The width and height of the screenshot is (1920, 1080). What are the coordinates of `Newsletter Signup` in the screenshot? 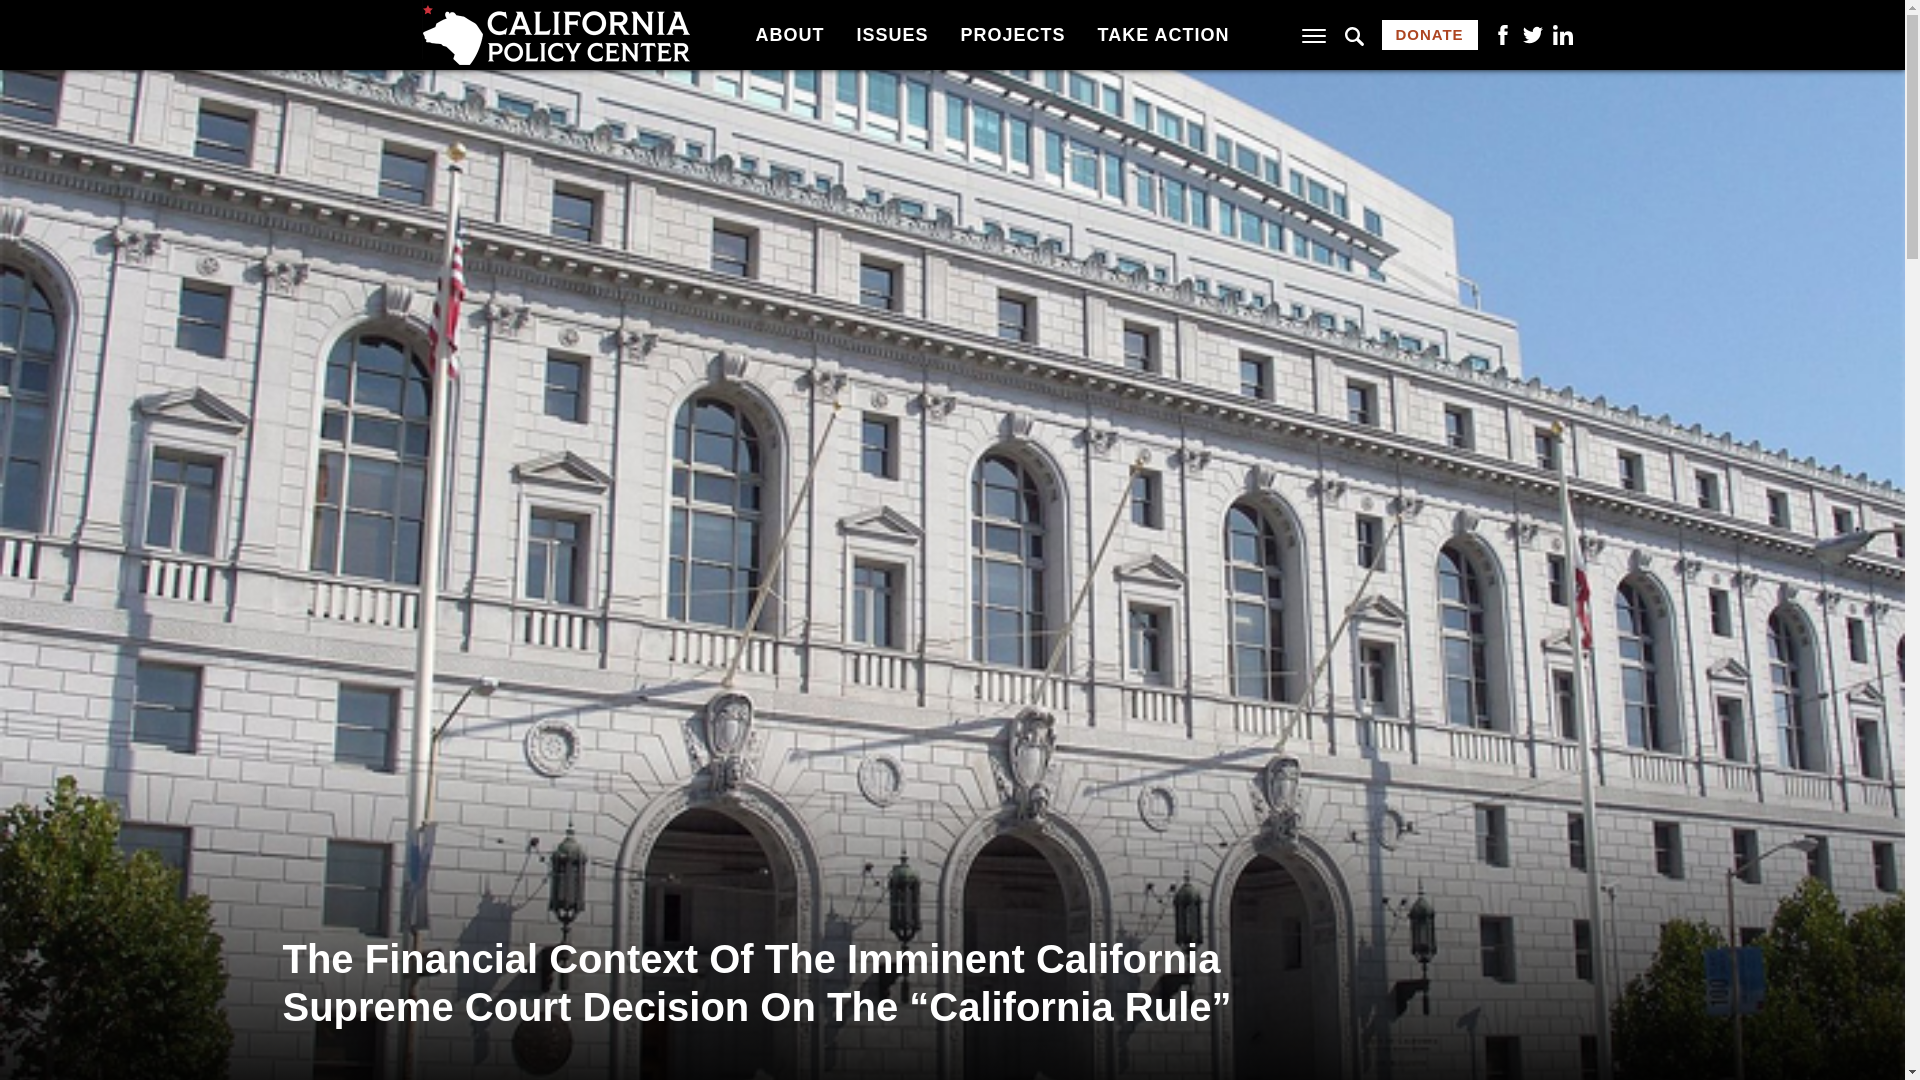 It's located at (1148, 18).